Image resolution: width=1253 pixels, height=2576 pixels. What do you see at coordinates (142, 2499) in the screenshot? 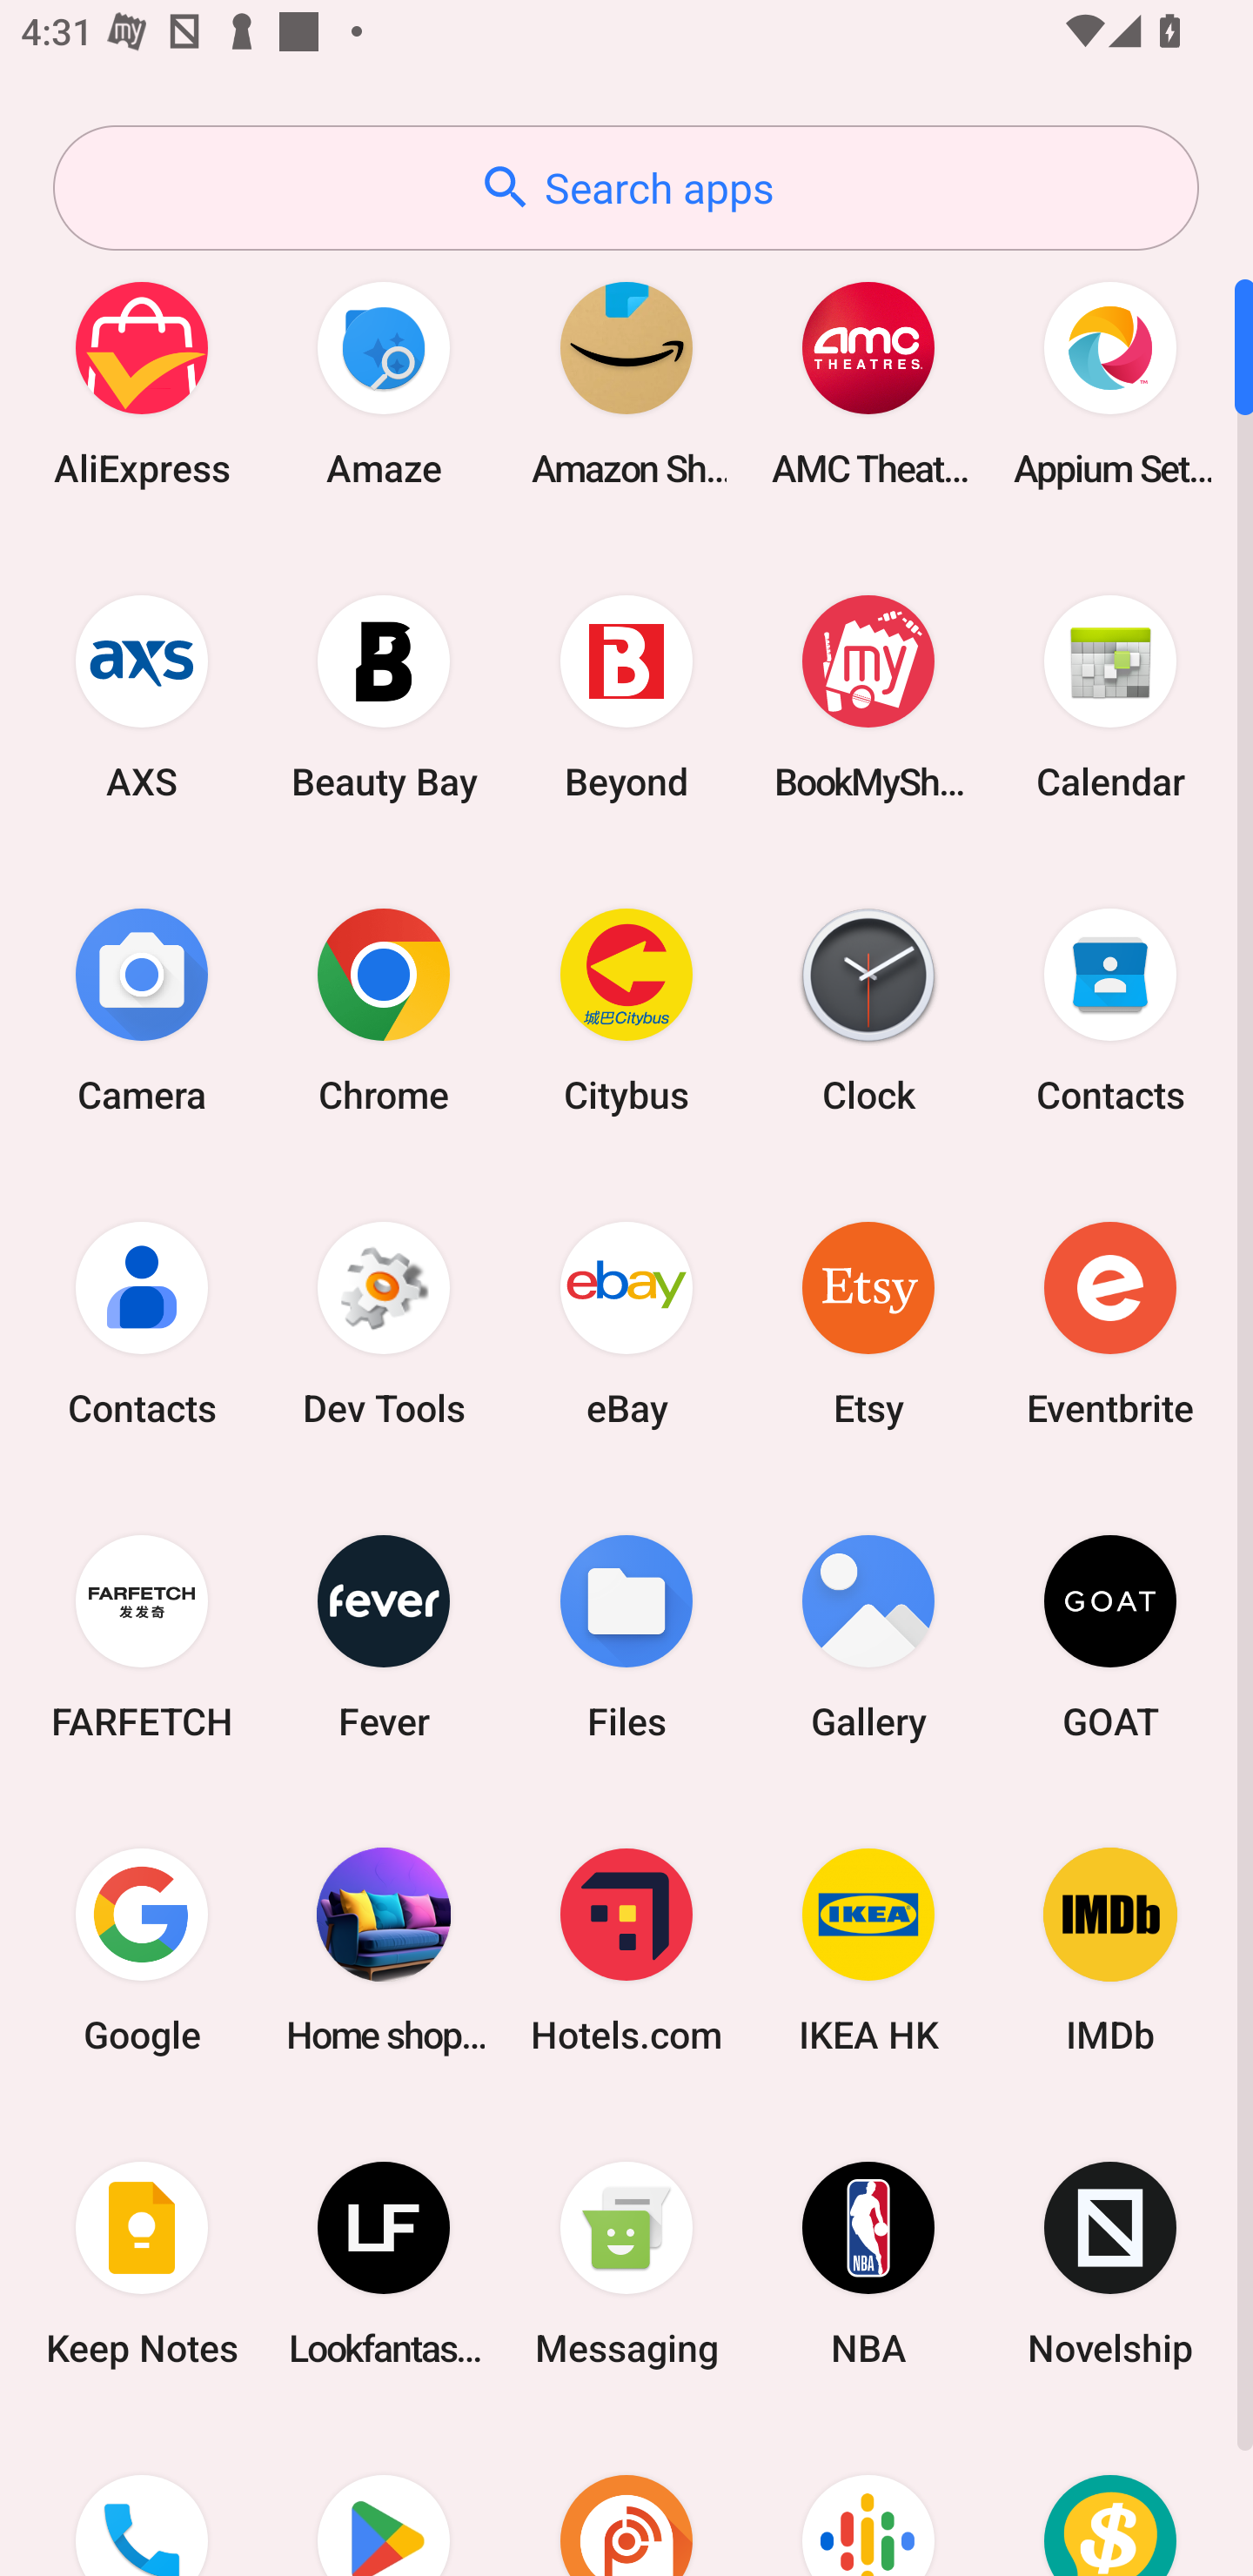
I see `Phone` at bounding box center [142, 2499].